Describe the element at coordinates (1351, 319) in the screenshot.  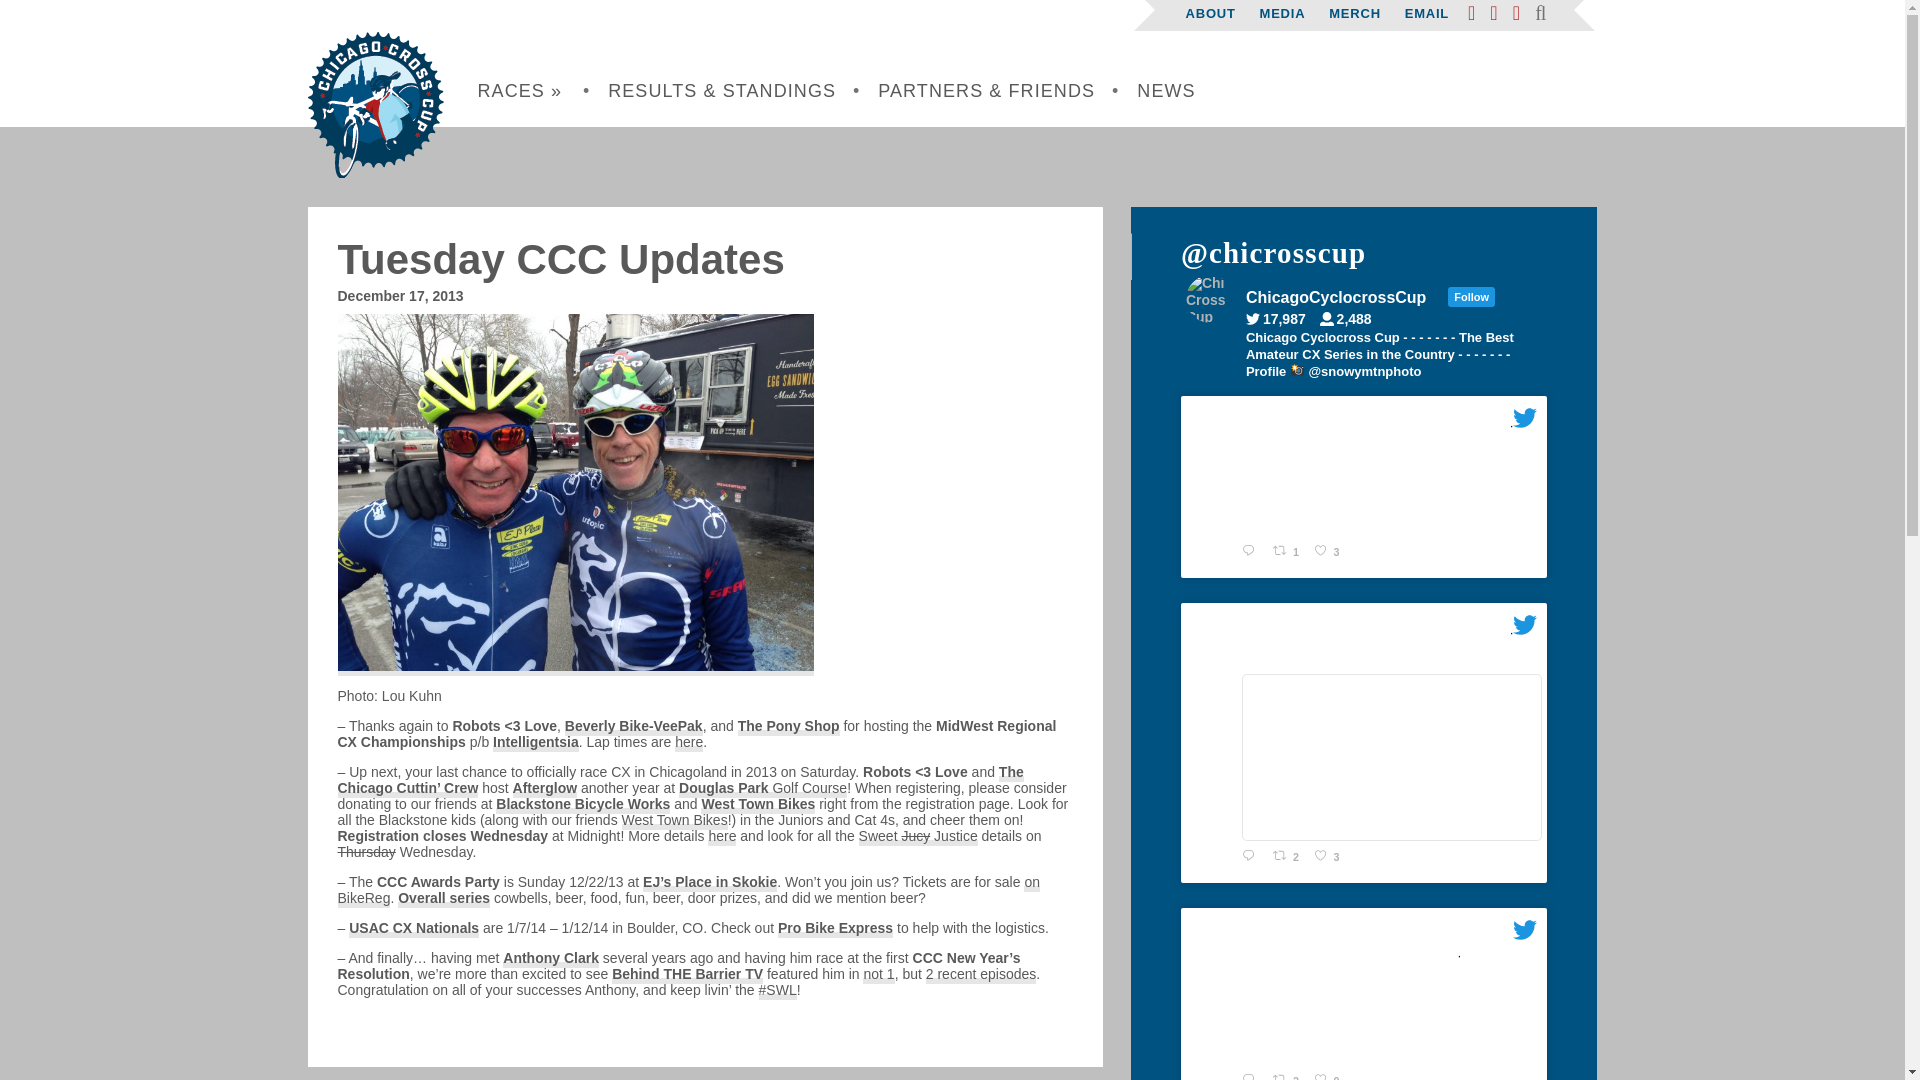
I see `2,488 Followers` at that location.